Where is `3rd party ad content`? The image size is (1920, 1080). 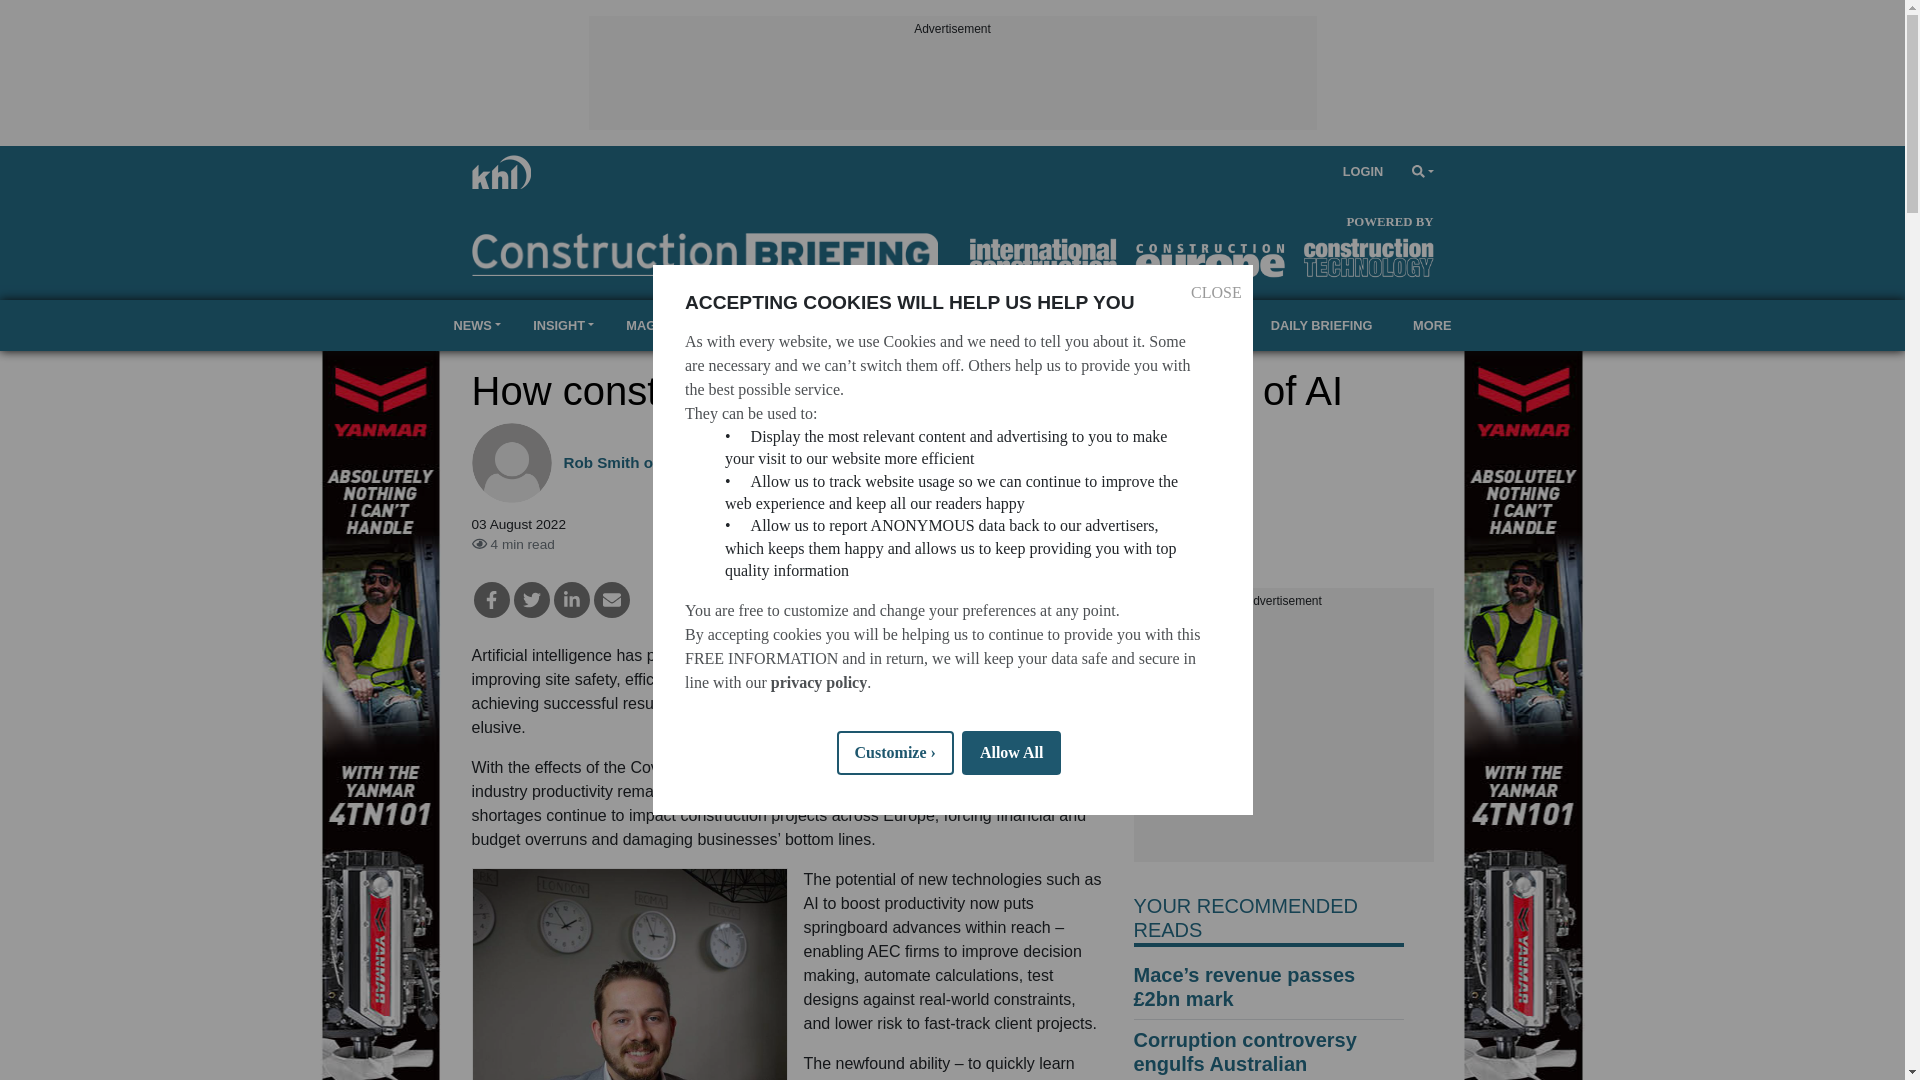
3rd party ad content is located at coordinates (951, 84).